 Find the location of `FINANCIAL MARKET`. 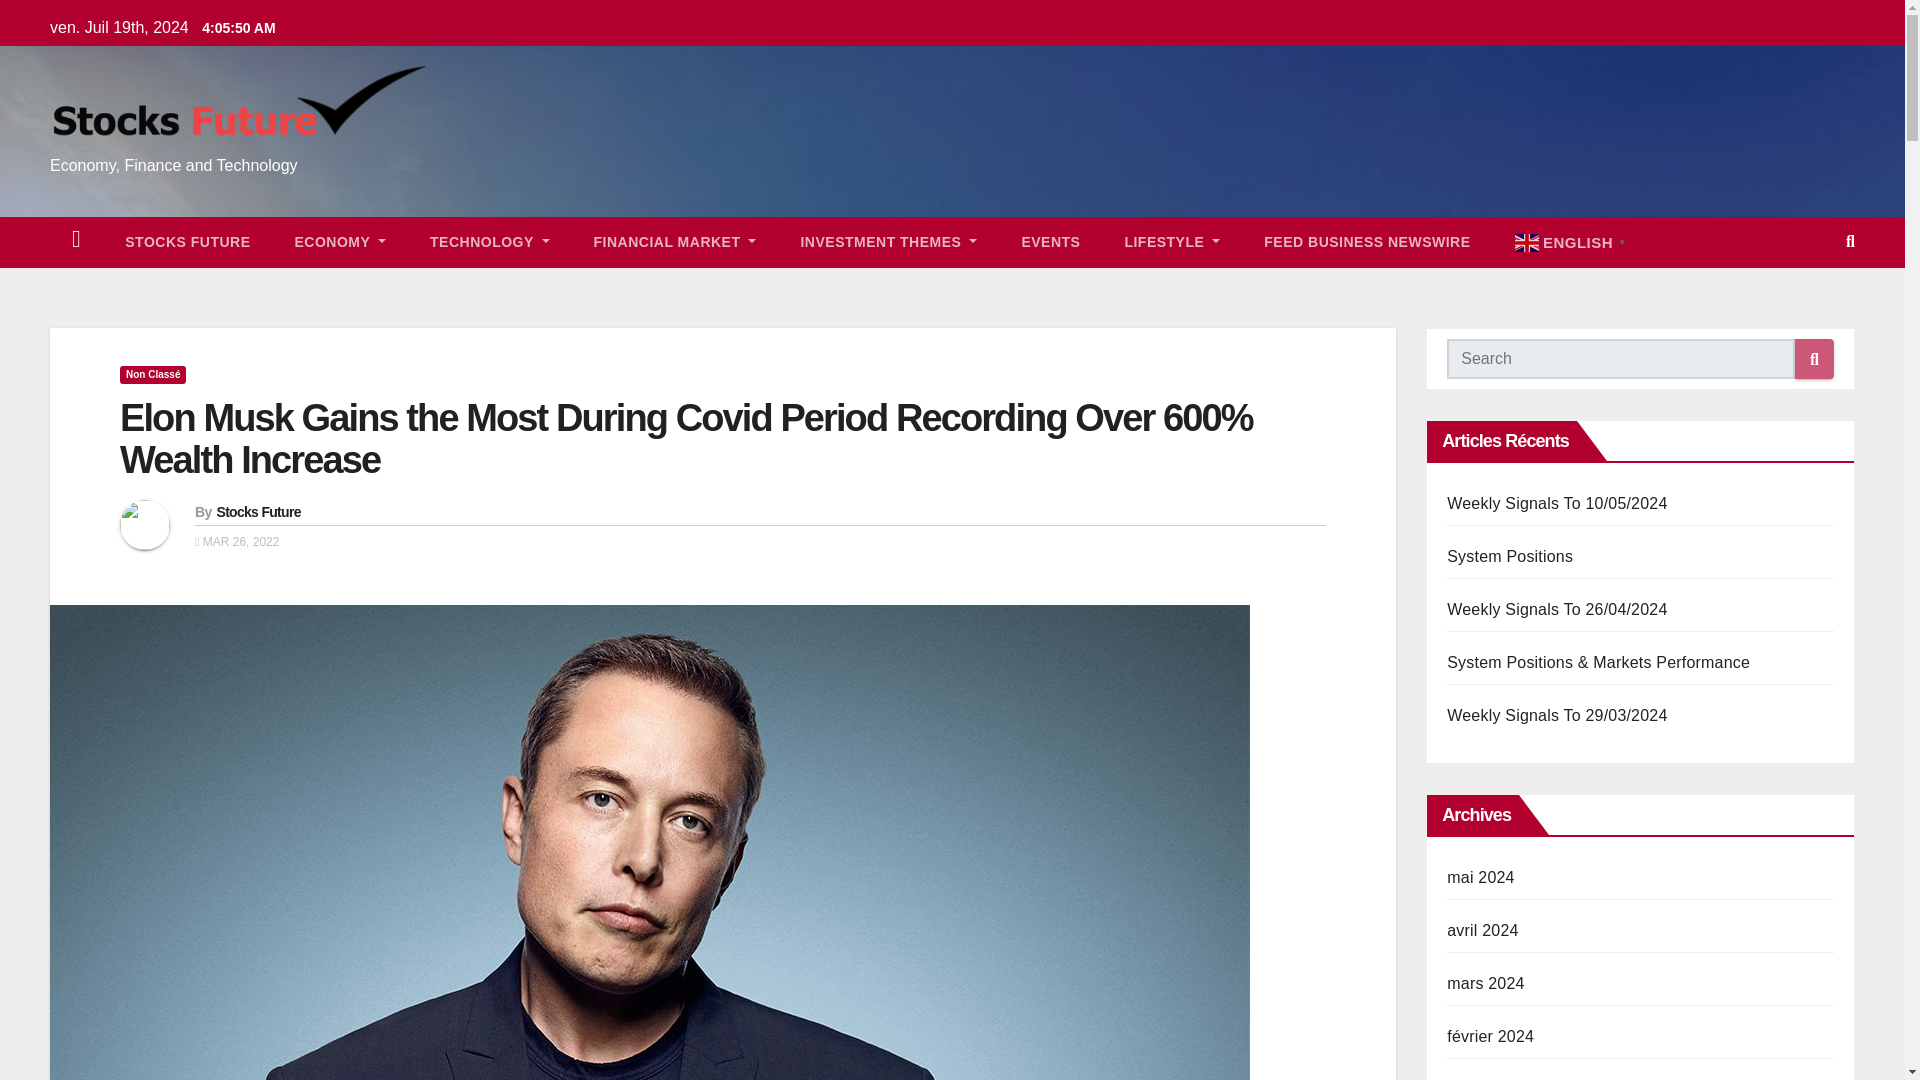

FINANCIAL MARKET is located at coordinates (676, 242).